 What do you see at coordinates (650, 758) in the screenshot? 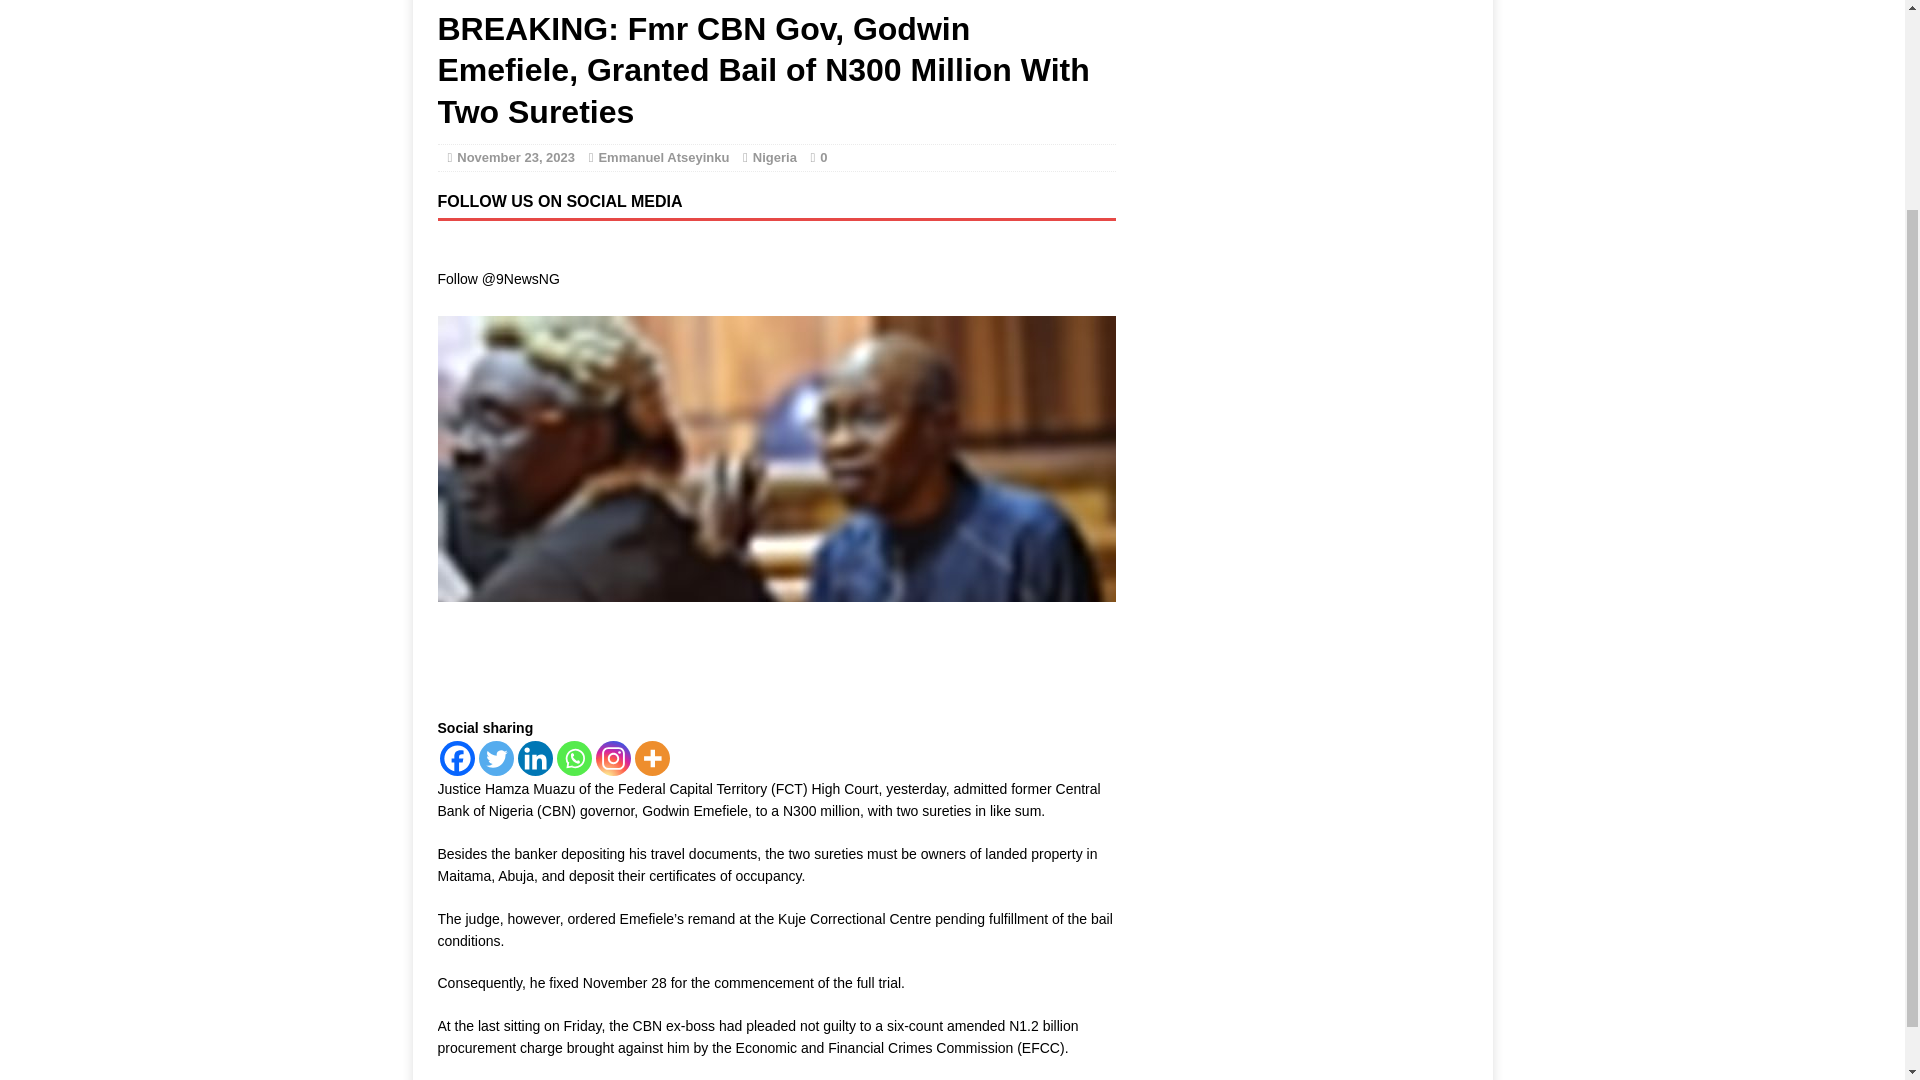
I see `More` at bounding box center [650, 758].